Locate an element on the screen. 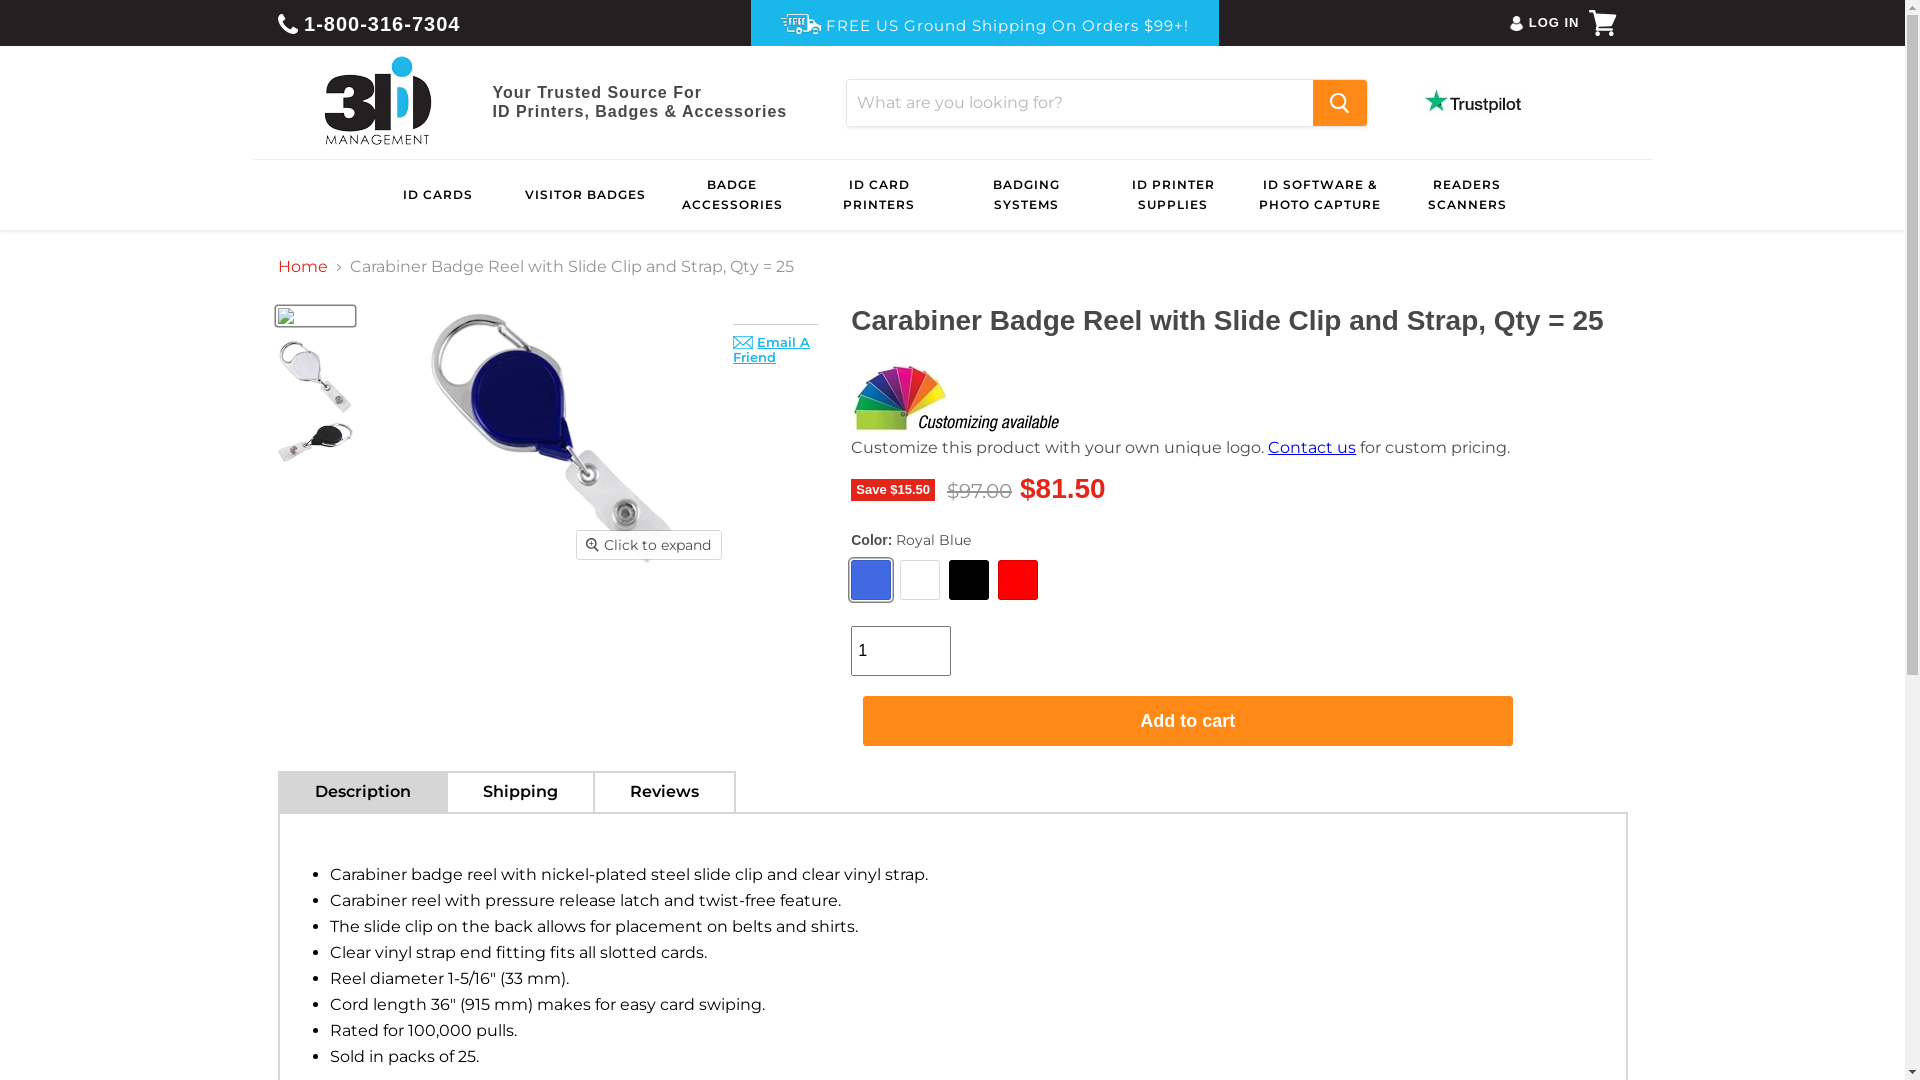  Contact us is located at coordinates (1312, 448).